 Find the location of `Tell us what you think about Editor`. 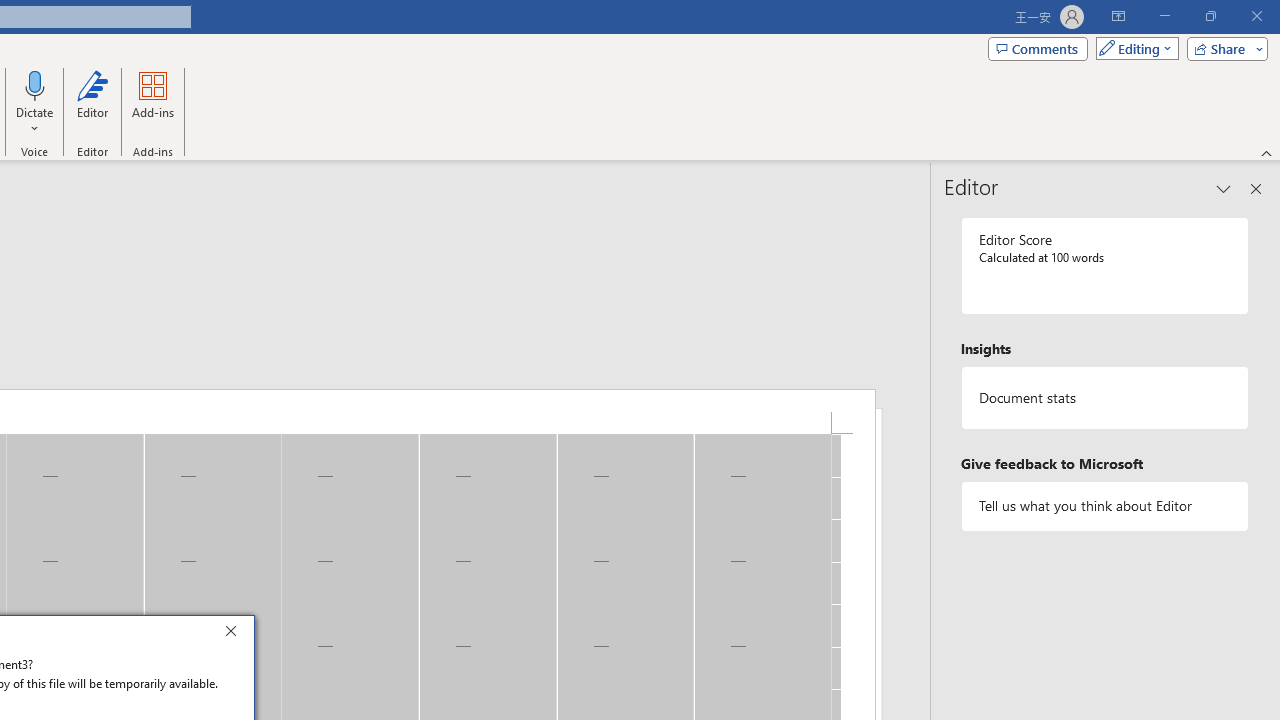

Tell us what you think about Editor is located at coordinates (1105, 506).